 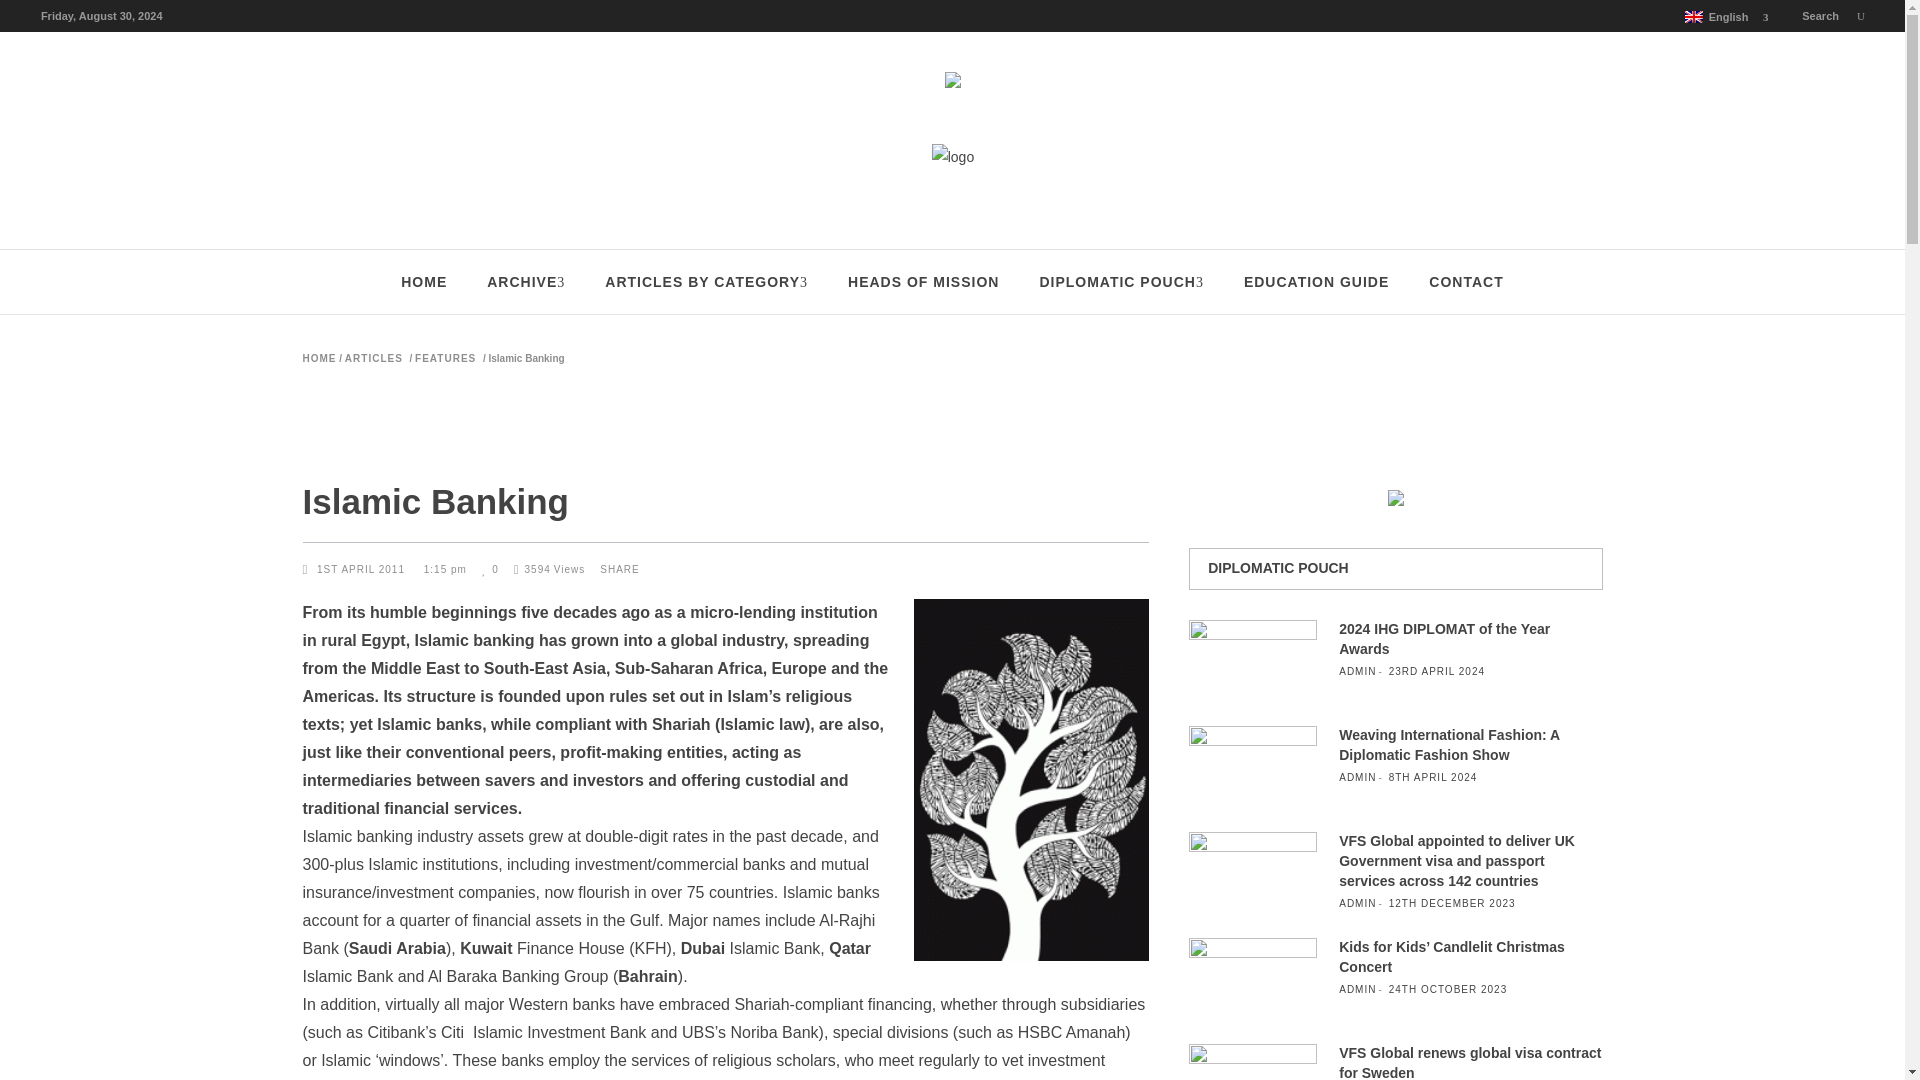 What do you see at coordinates (490, 568) in the screenshot?
I see `Like this` at bounding box center [490, 568].